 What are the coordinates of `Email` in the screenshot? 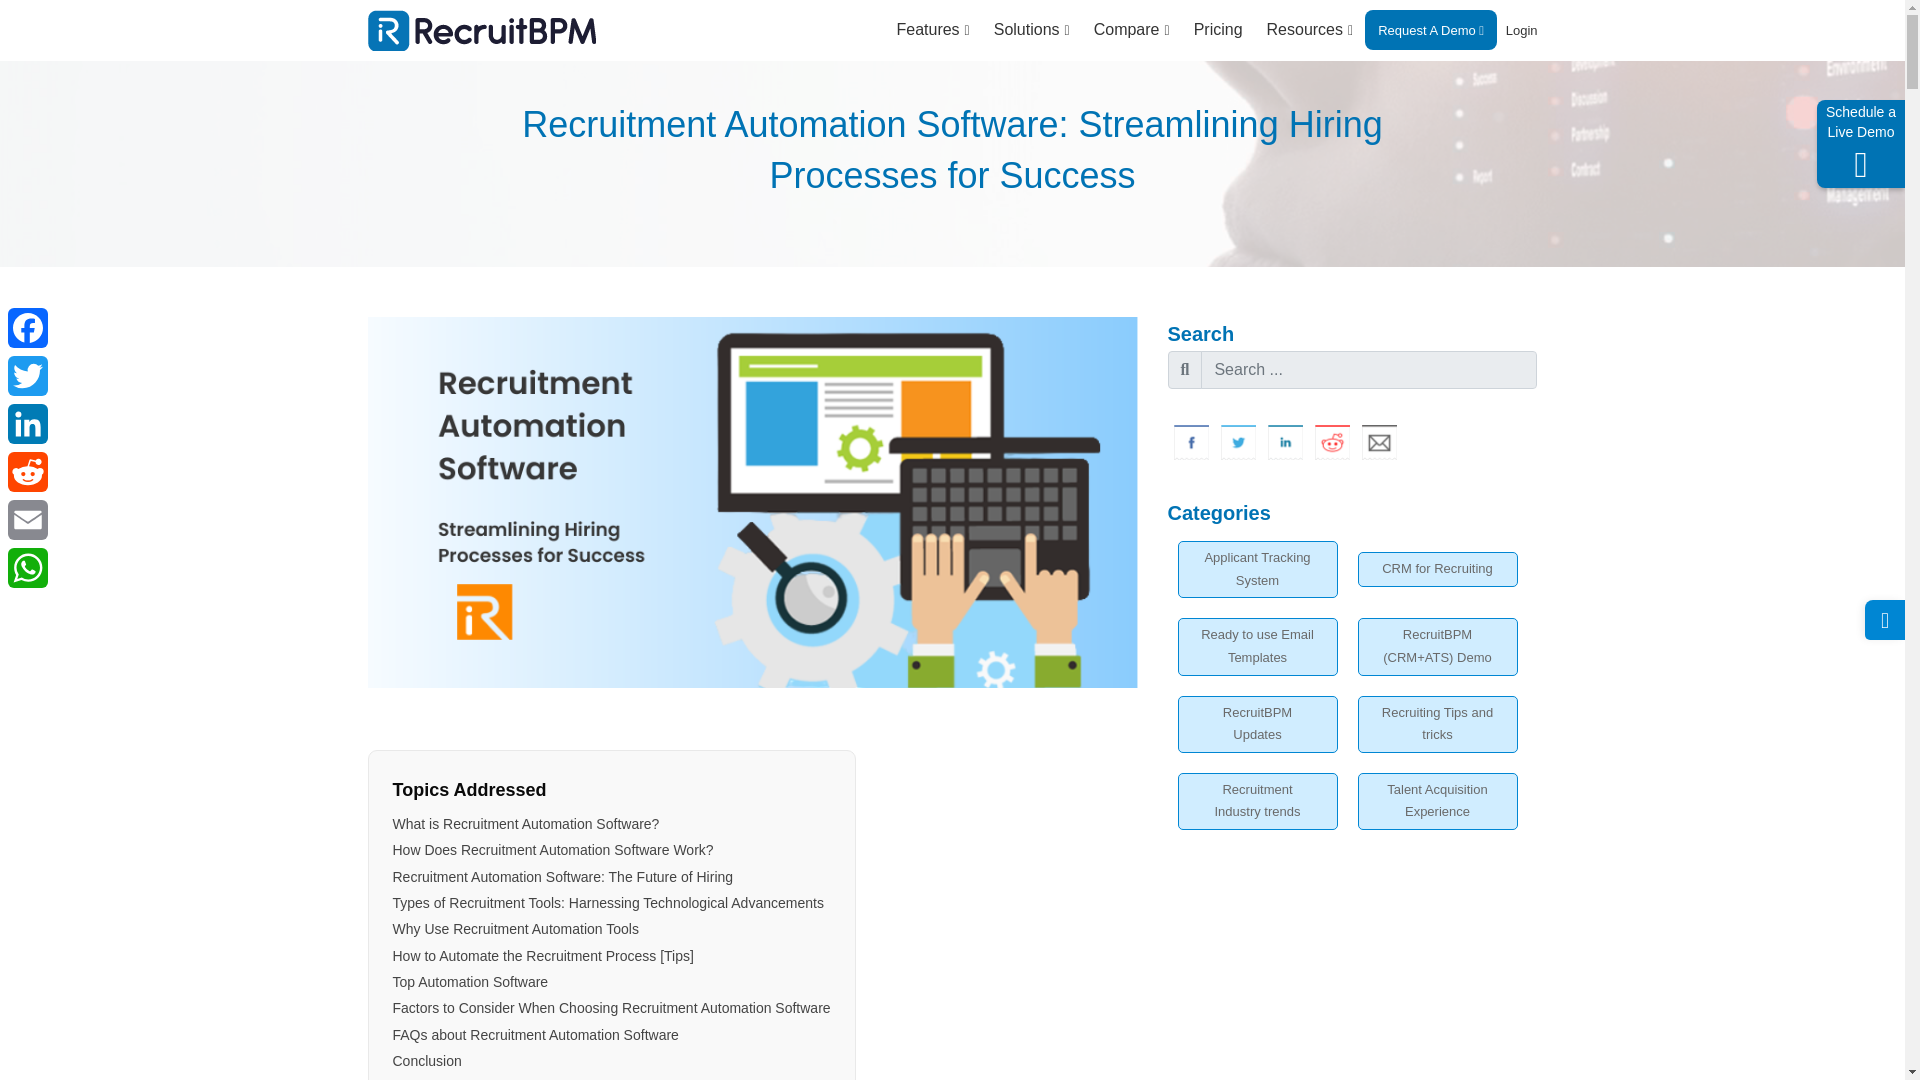 It's located at (27, 520).